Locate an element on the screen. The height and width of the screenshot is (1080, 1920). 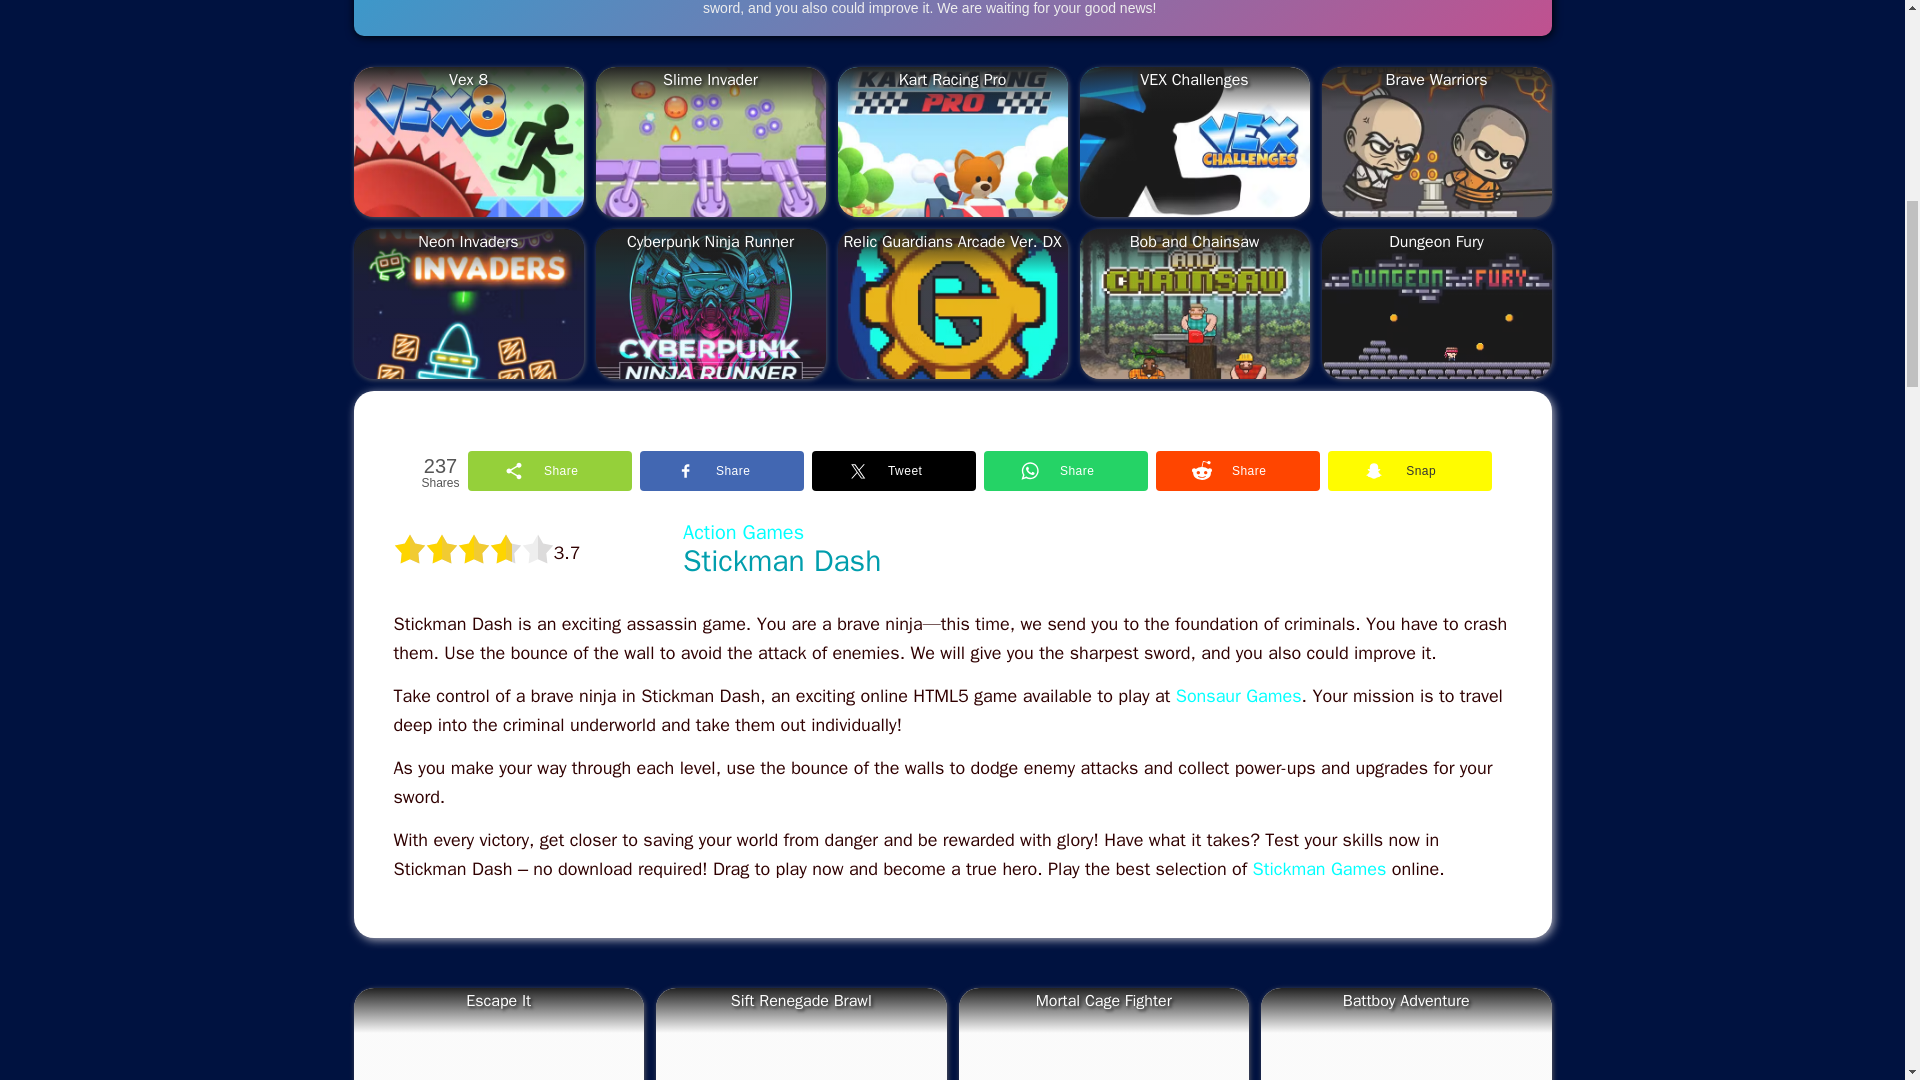
Neon Invaders is located at coordinates (468, 242).